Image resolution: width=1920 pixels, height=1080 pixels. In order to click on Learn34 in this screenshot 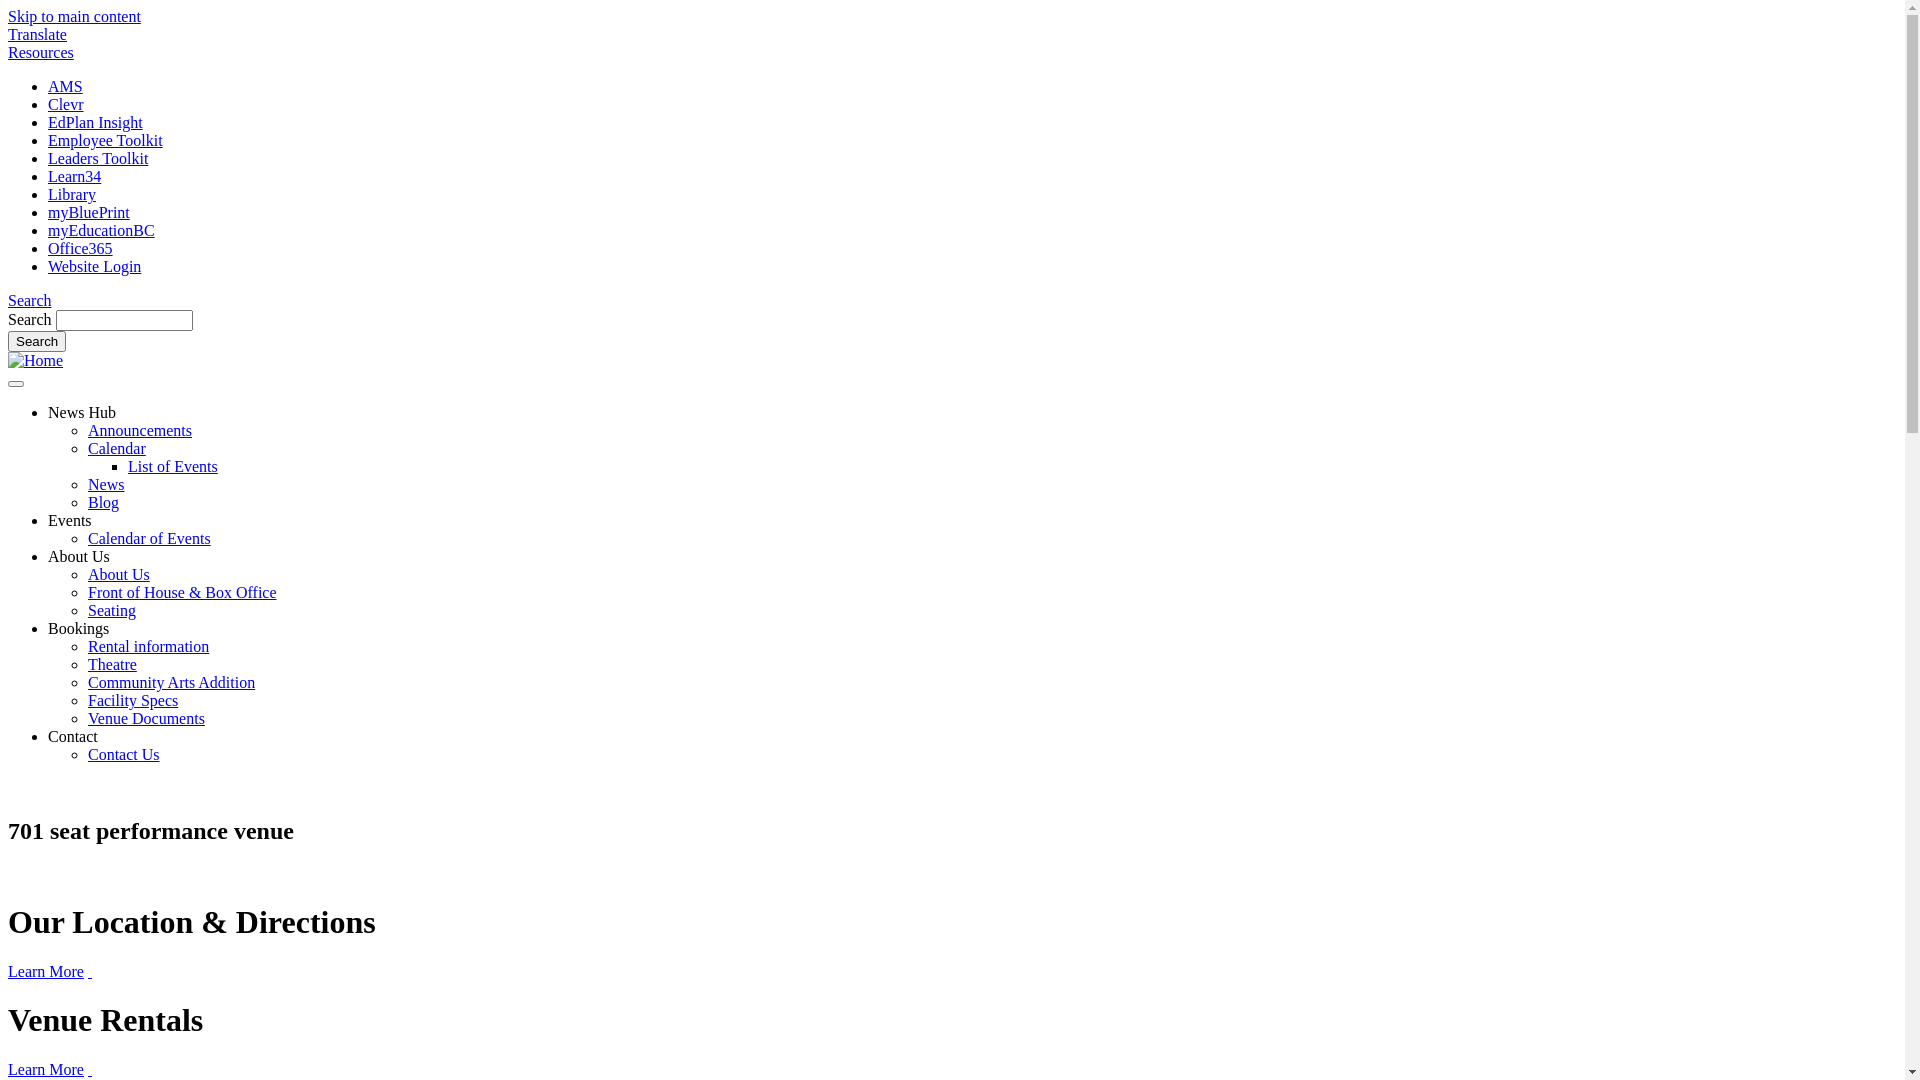, I will do `click(74, 176)`.